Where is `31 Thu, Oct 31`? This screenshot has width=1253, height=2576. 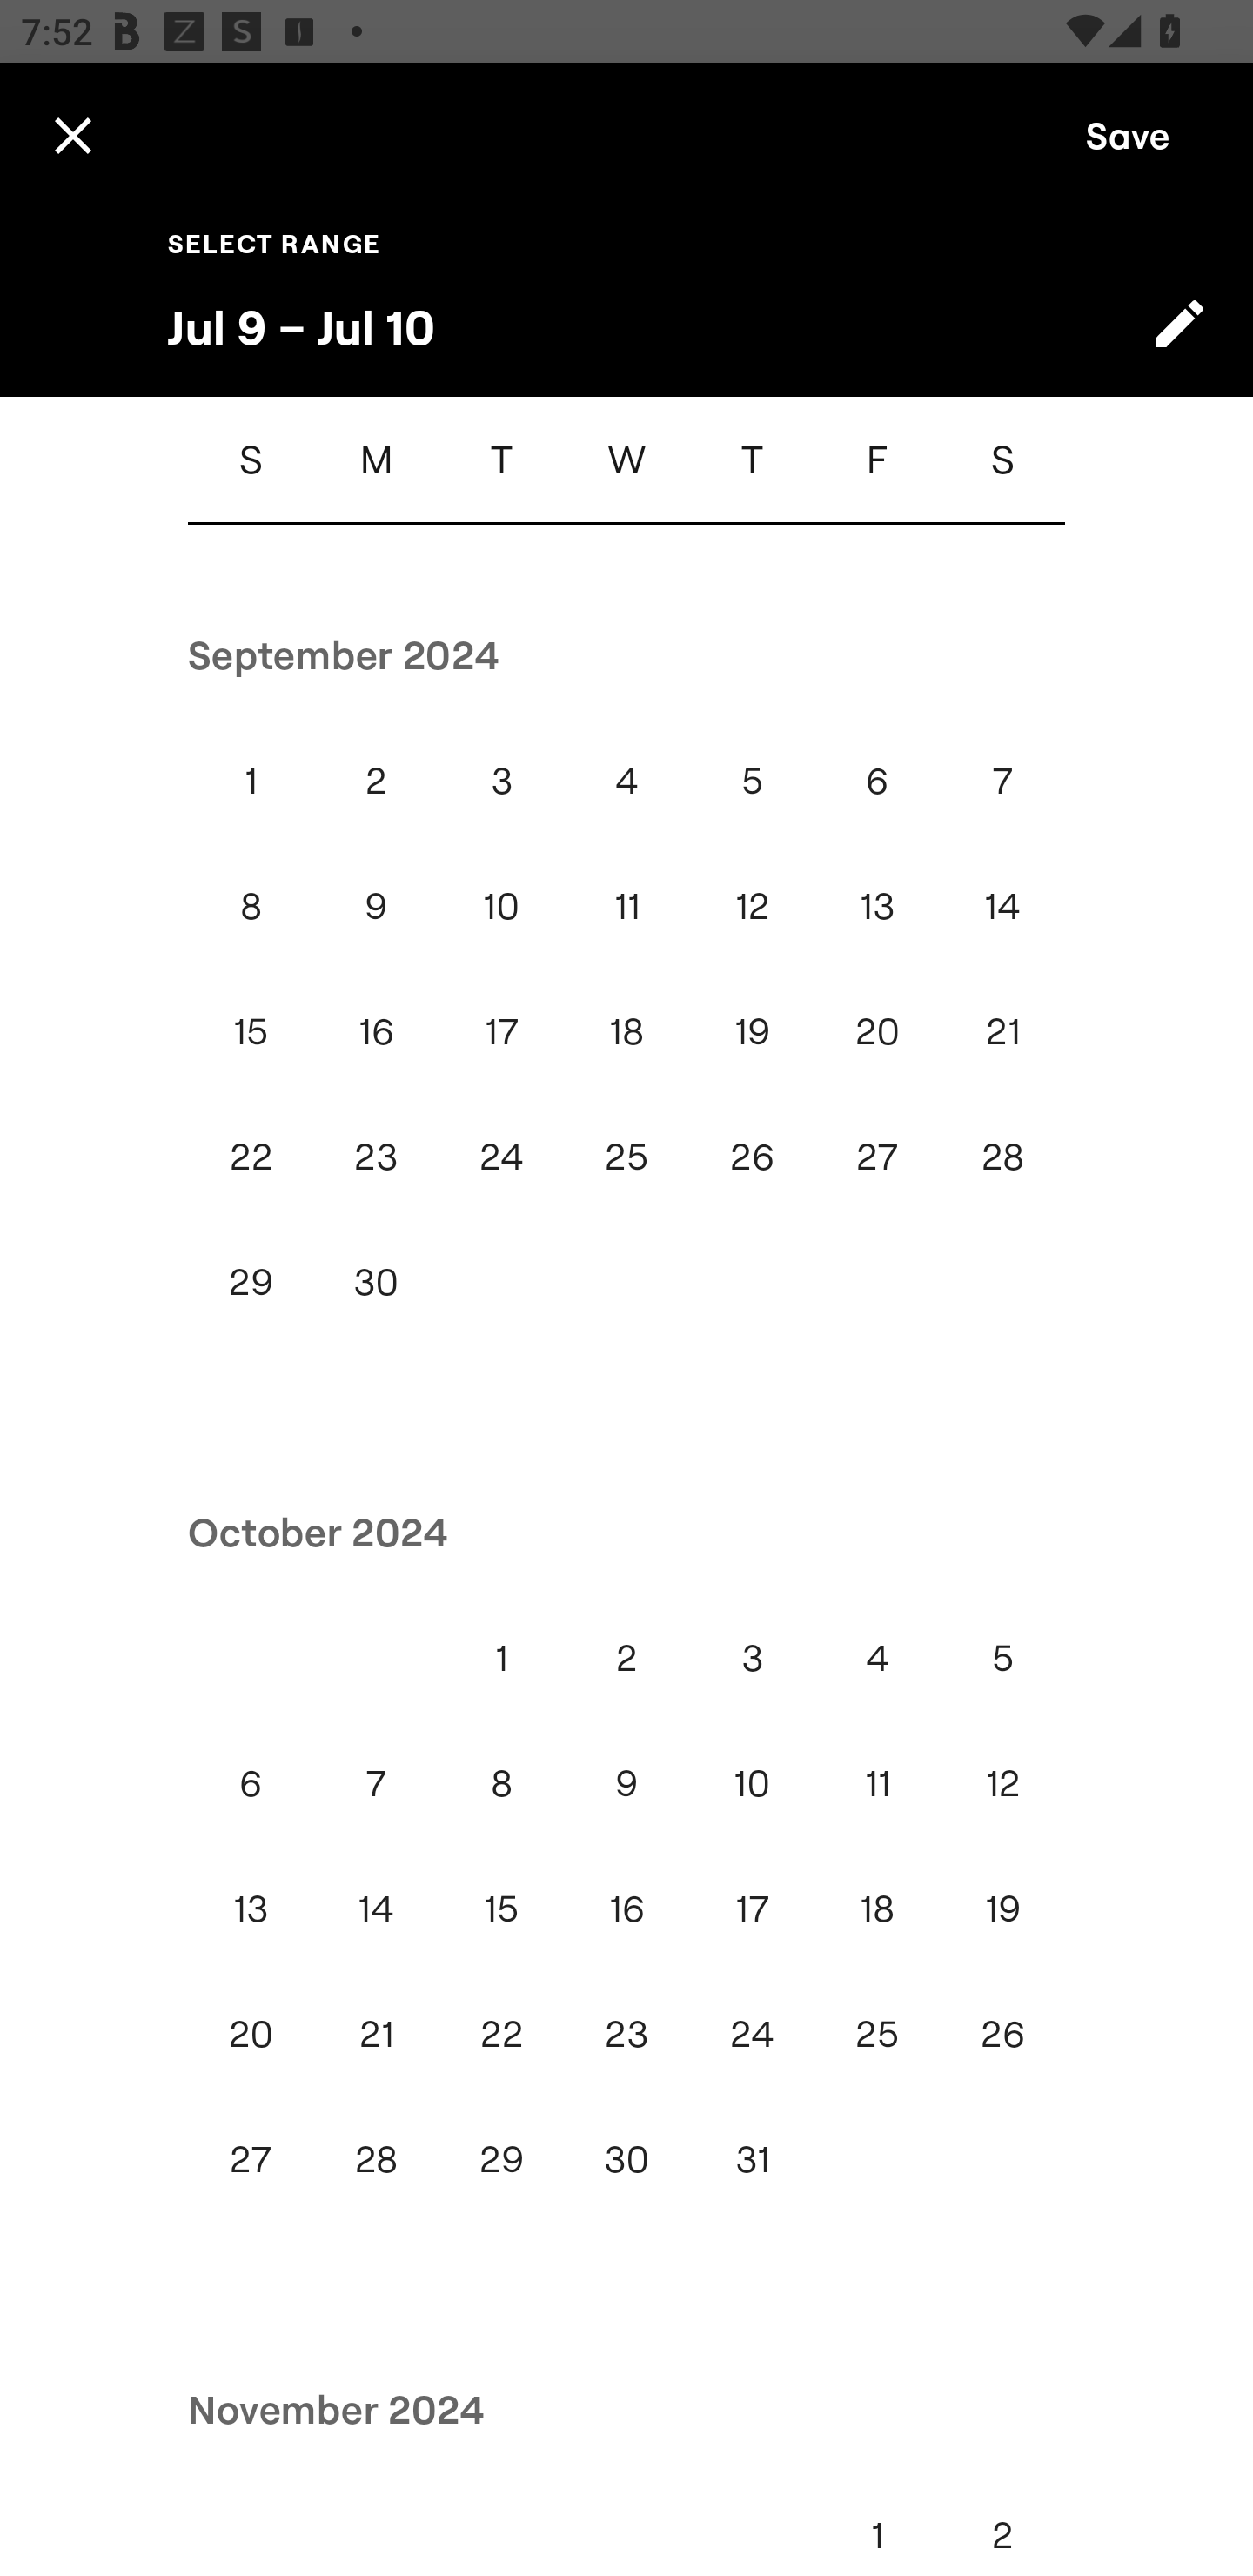
31 Thu, Oct 31 is located at coordinates (752, 2158).